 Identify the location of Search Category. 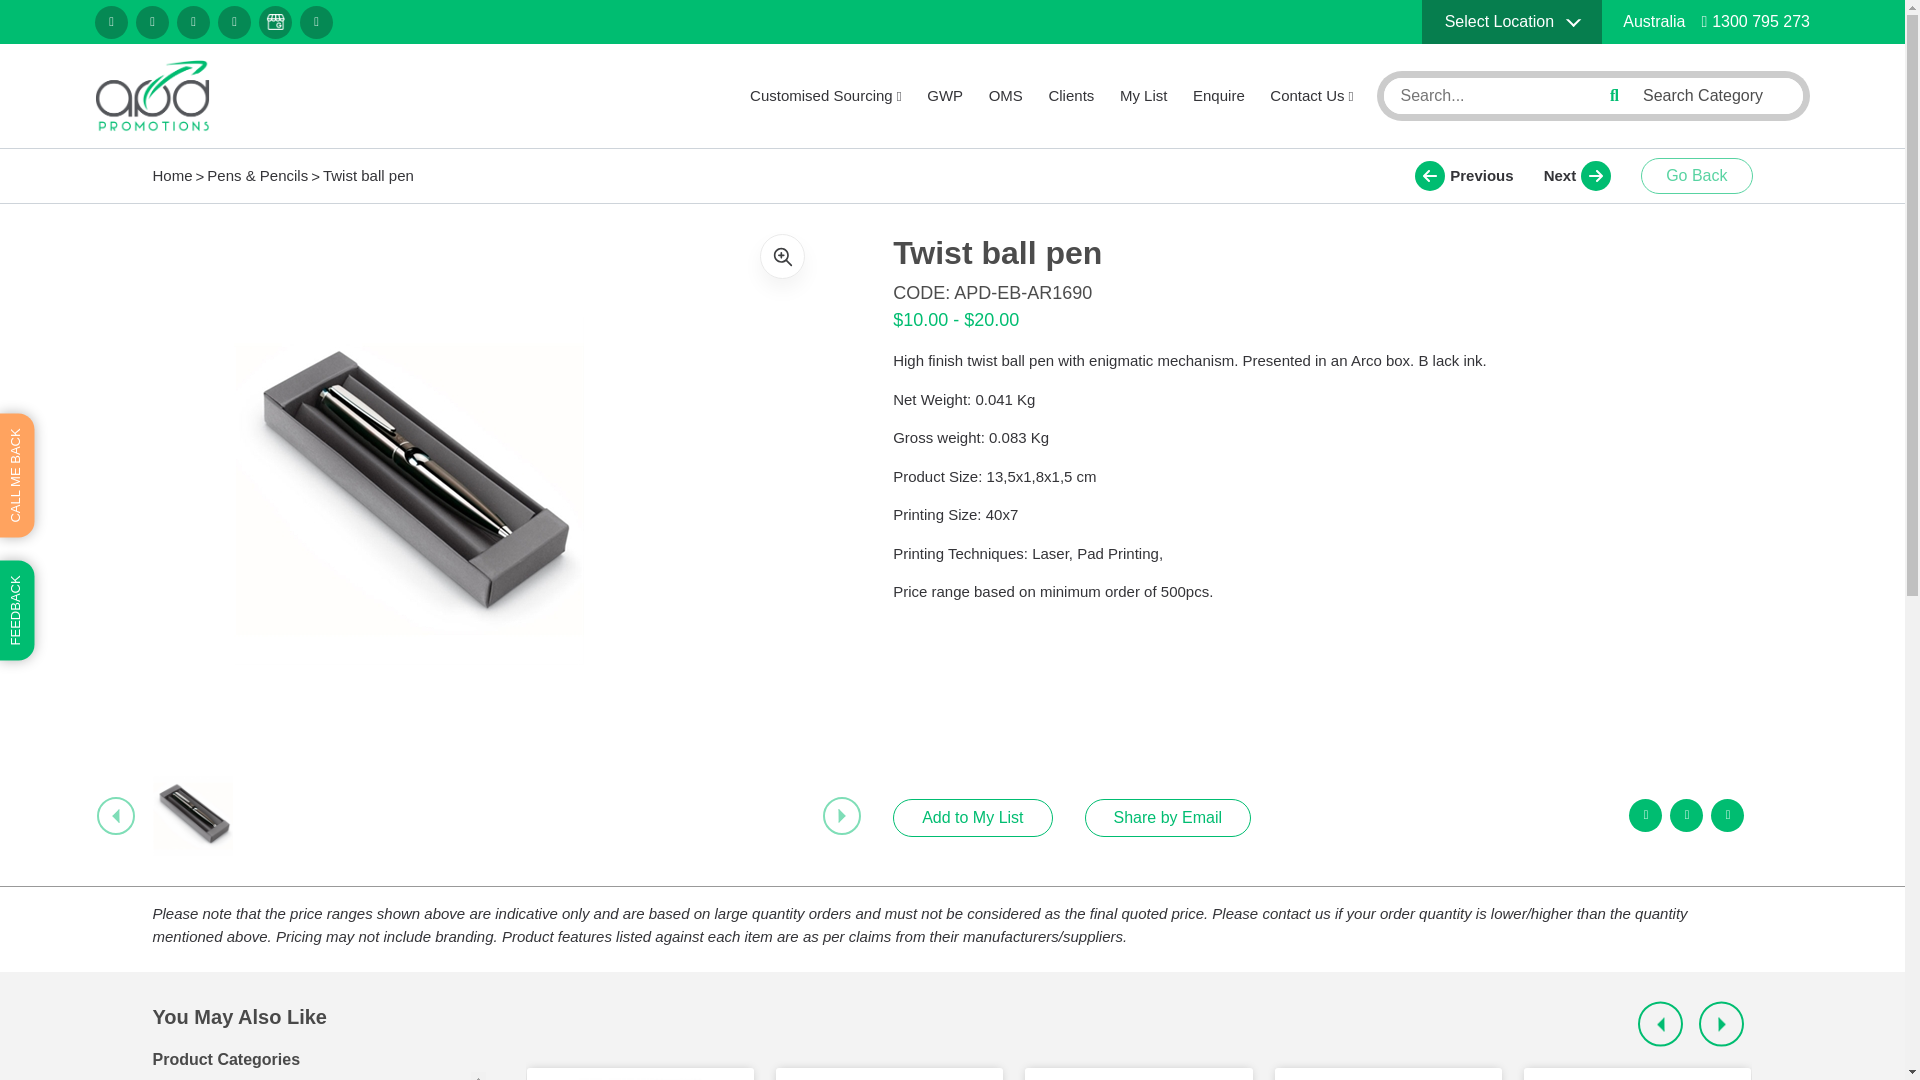
(1715, 95).